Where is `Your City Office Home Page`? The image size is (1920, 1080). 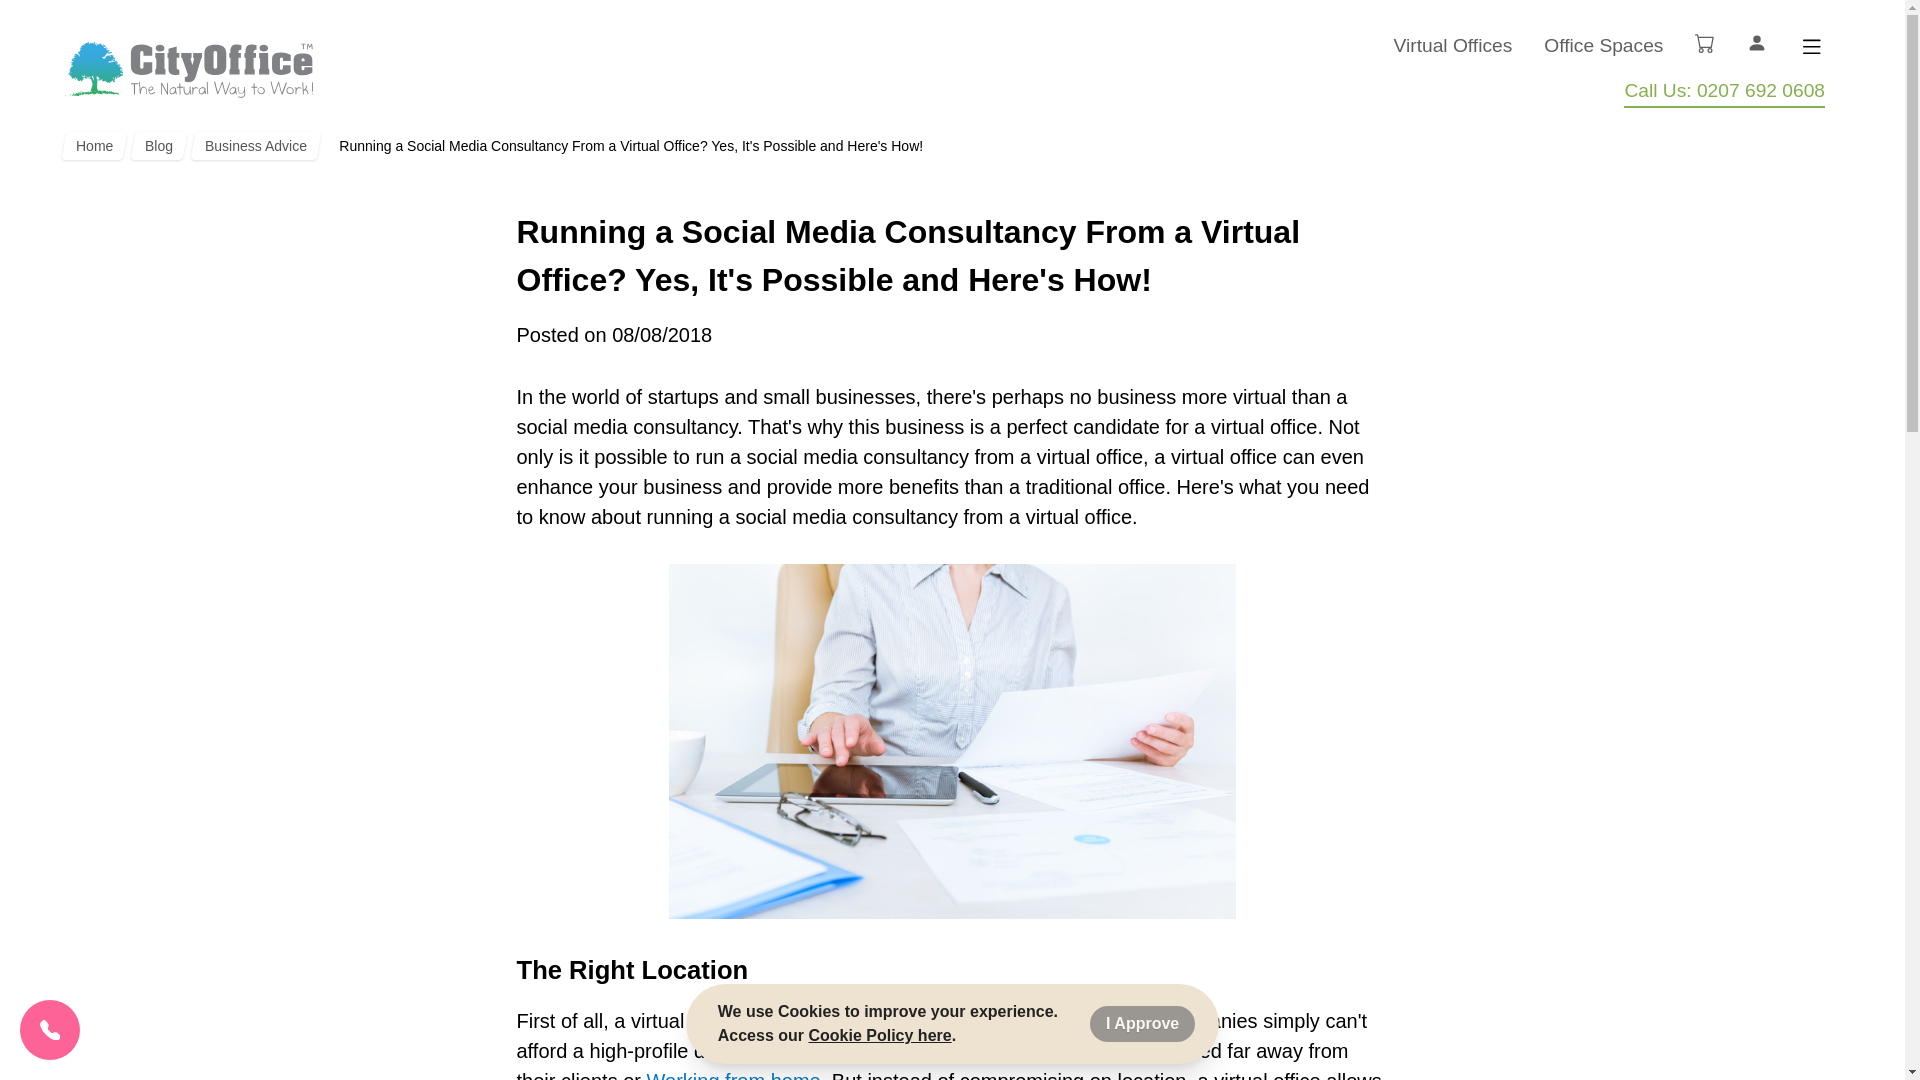 Your City Office Home Page is located at coordinates (188, 70).